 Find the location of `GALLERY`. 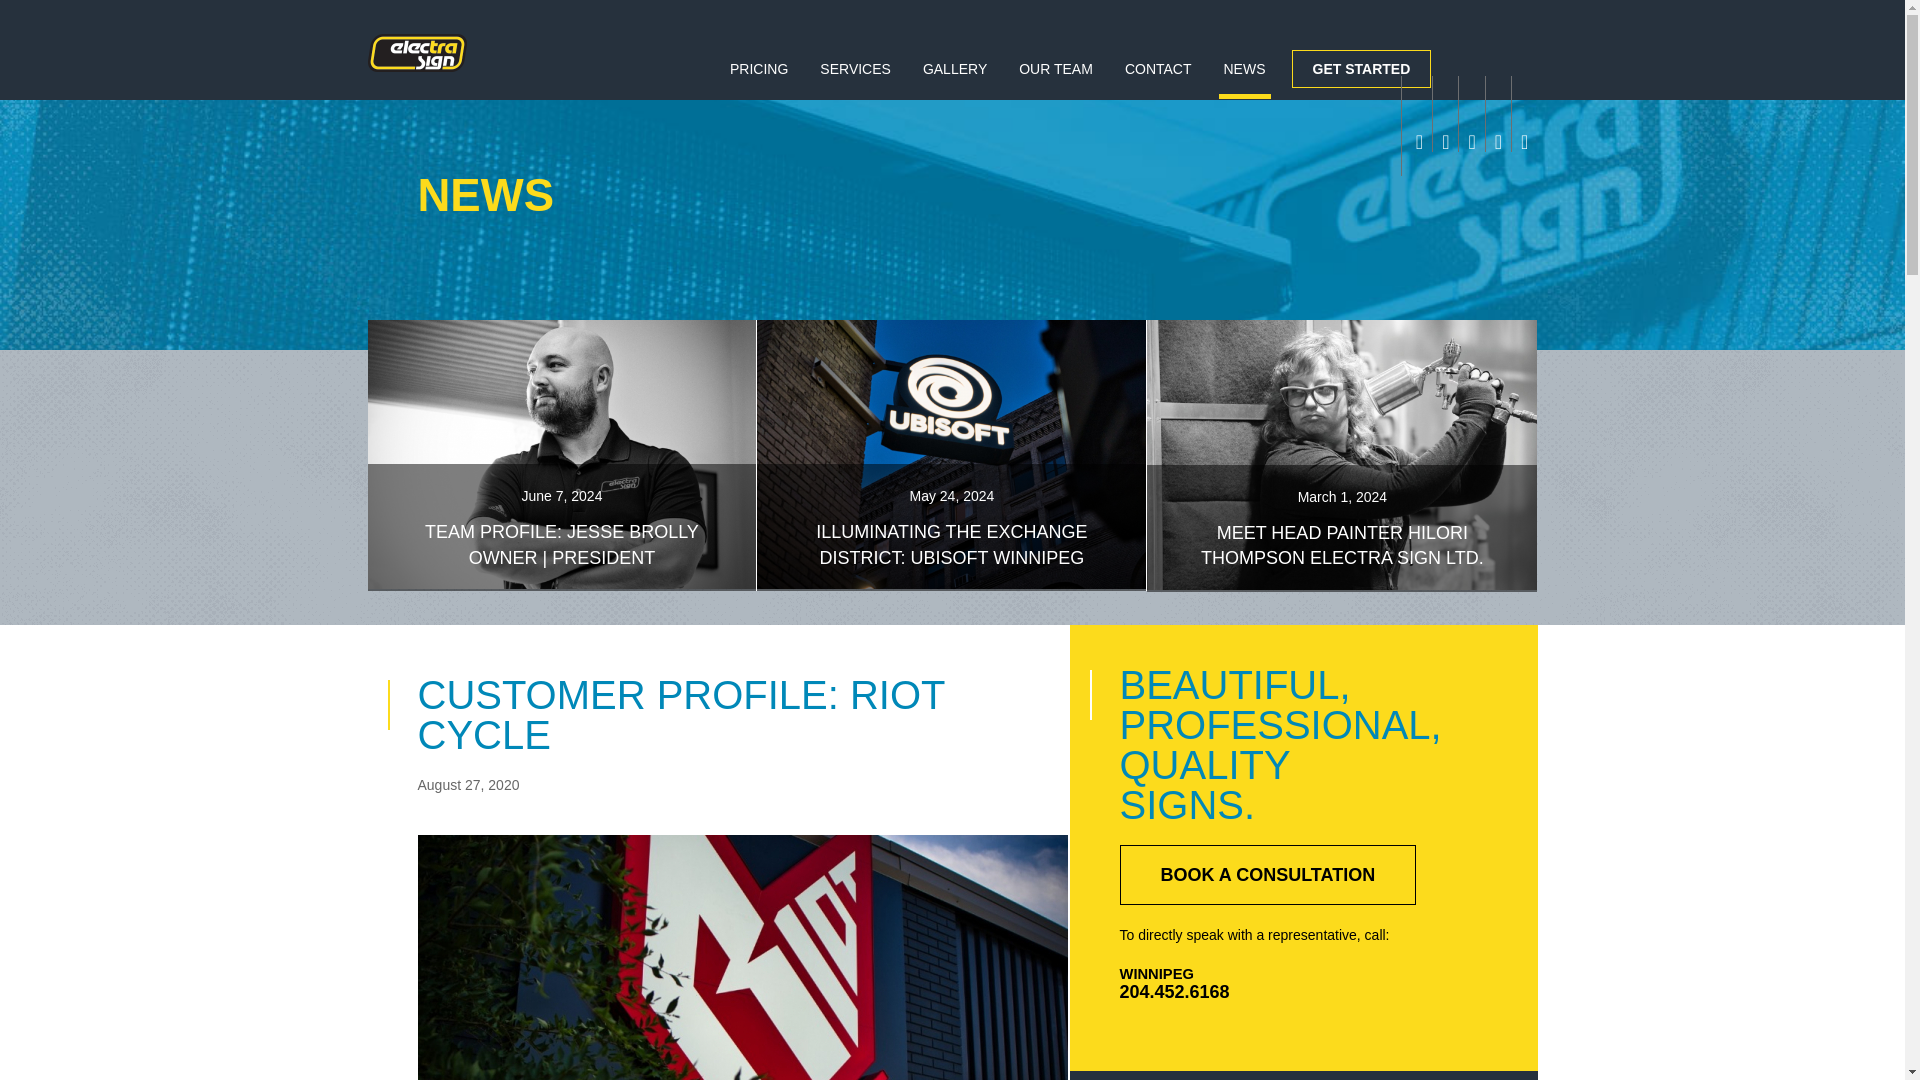

GALLERY is located at coordinates (954, 76).